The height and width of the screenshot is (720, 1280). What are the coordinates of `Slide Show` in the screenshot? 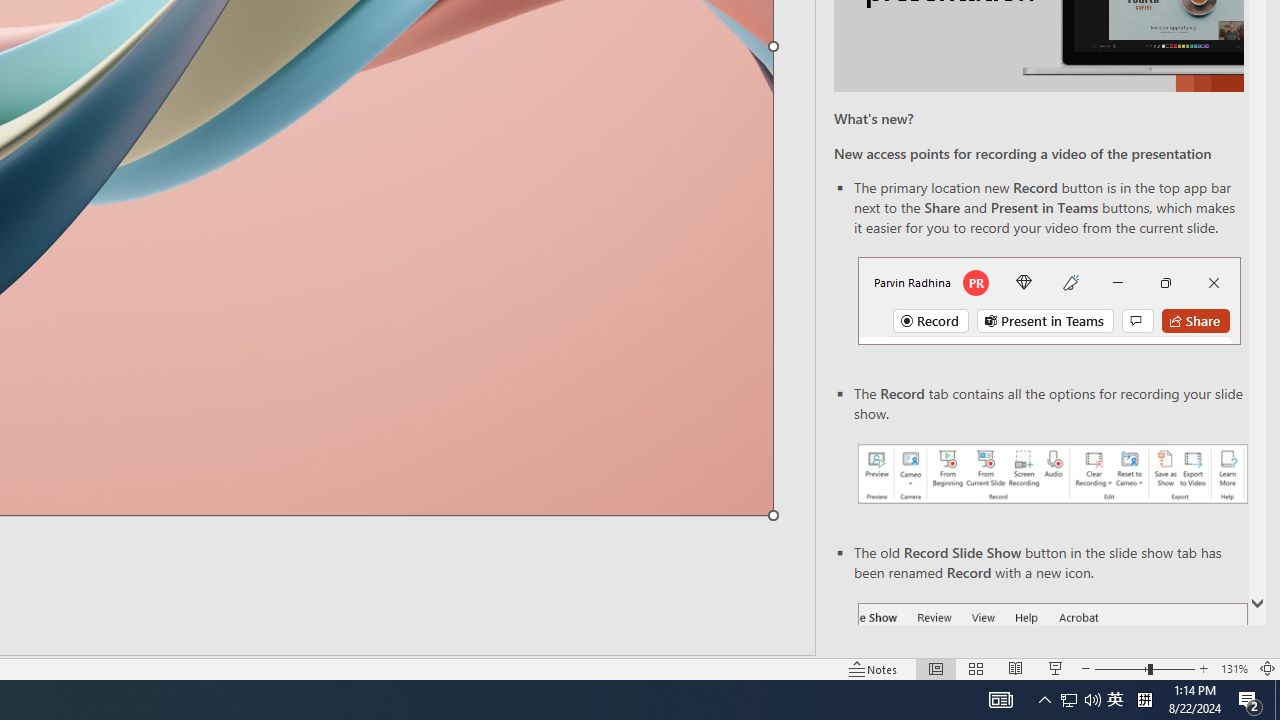 It's located at (1056, 668).